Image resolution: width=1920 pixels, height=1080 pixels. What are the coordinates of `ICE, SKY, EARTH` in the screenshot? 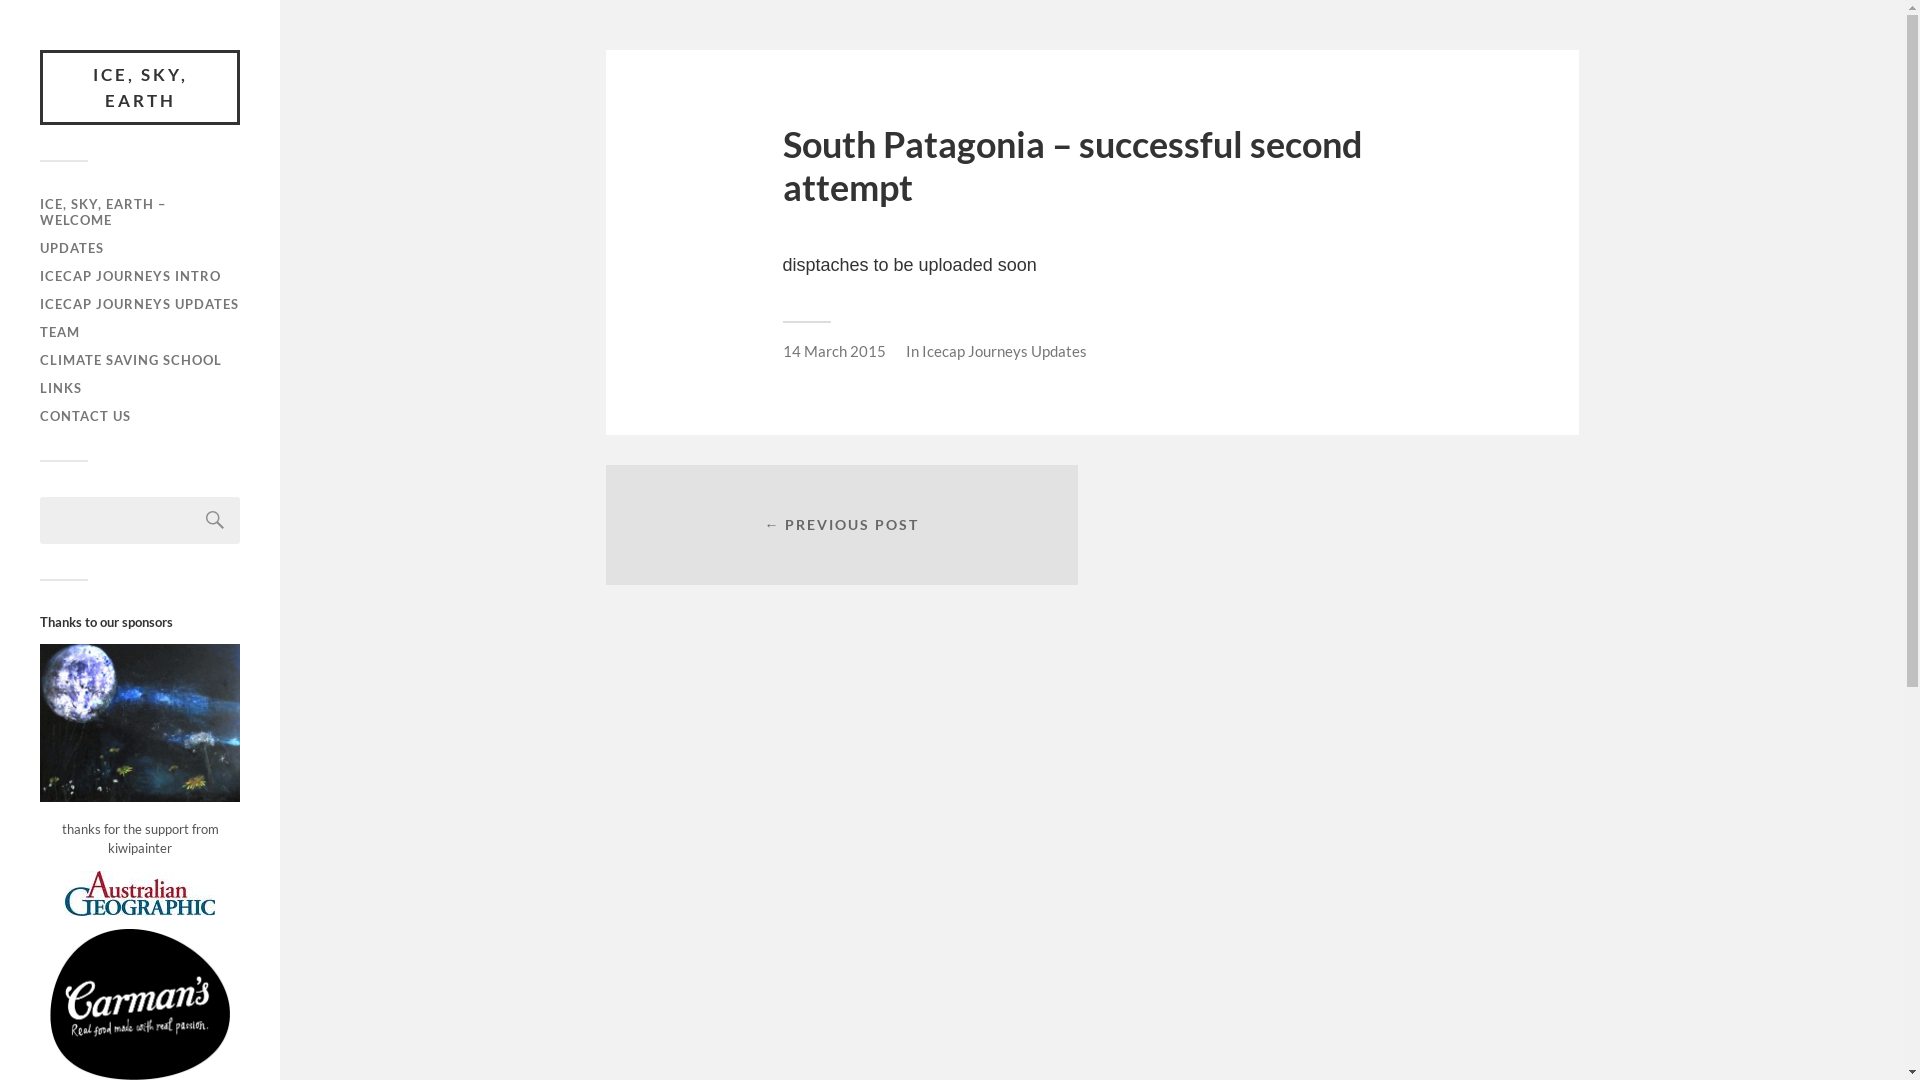 It's located at (140, 88).